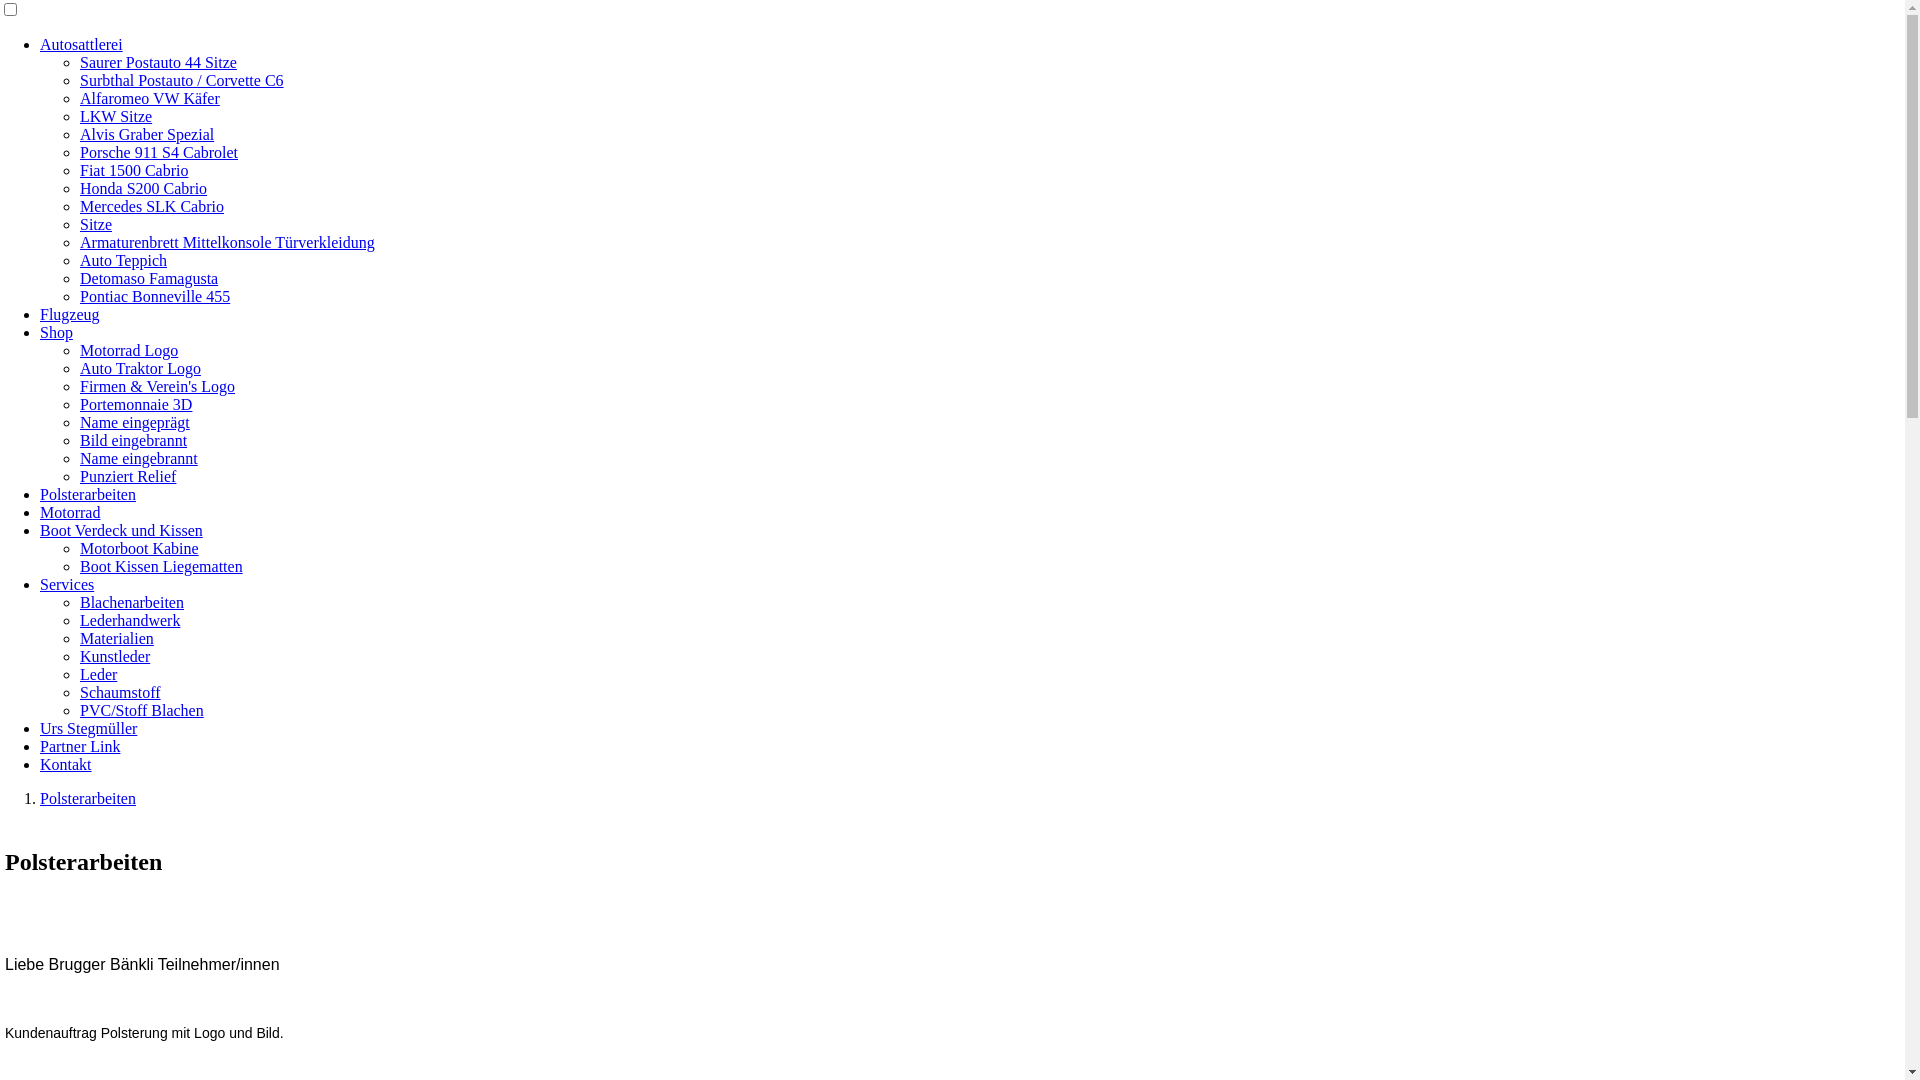 This screenshot has height=1080, width=1920. I want to click on Auto Teppich, so click(124, 260).